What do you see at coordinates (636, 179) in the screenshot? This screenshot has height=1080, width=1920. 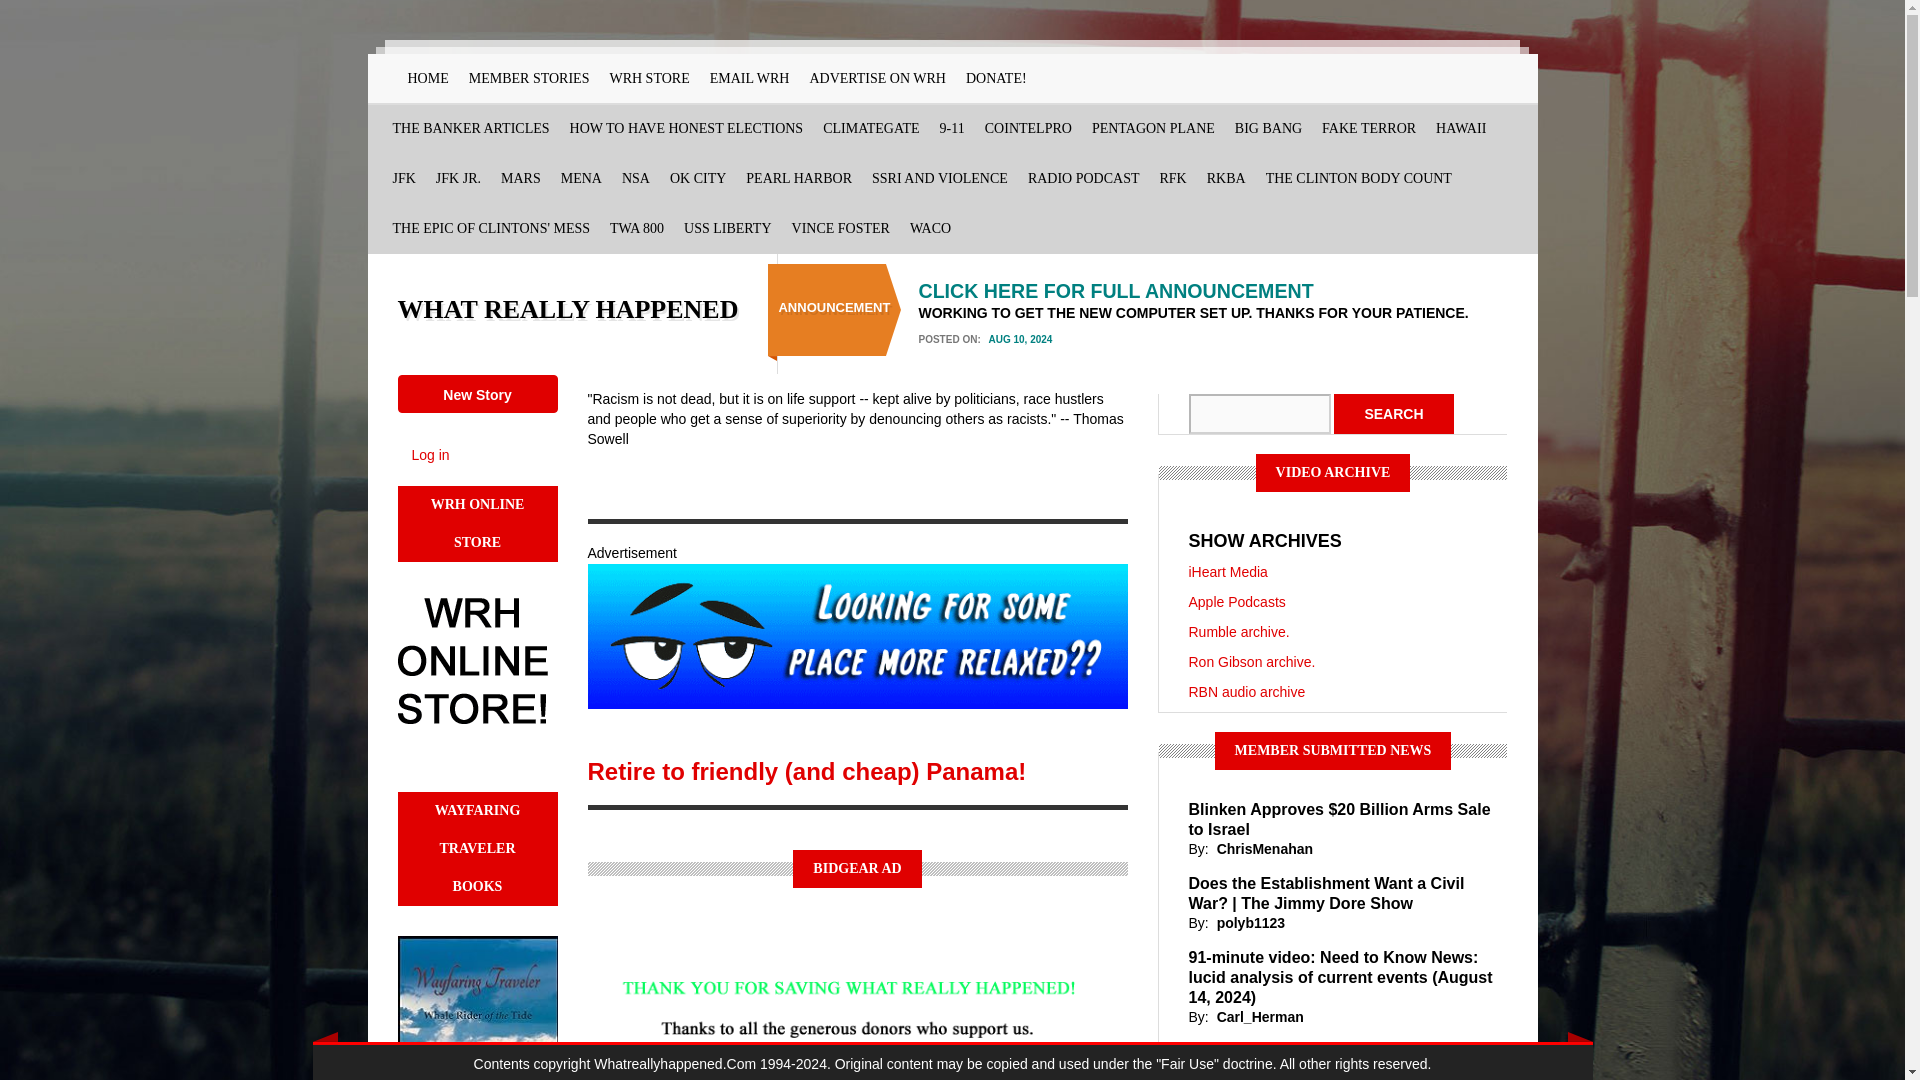 I see `NSA` at bounding box center [636, 179].